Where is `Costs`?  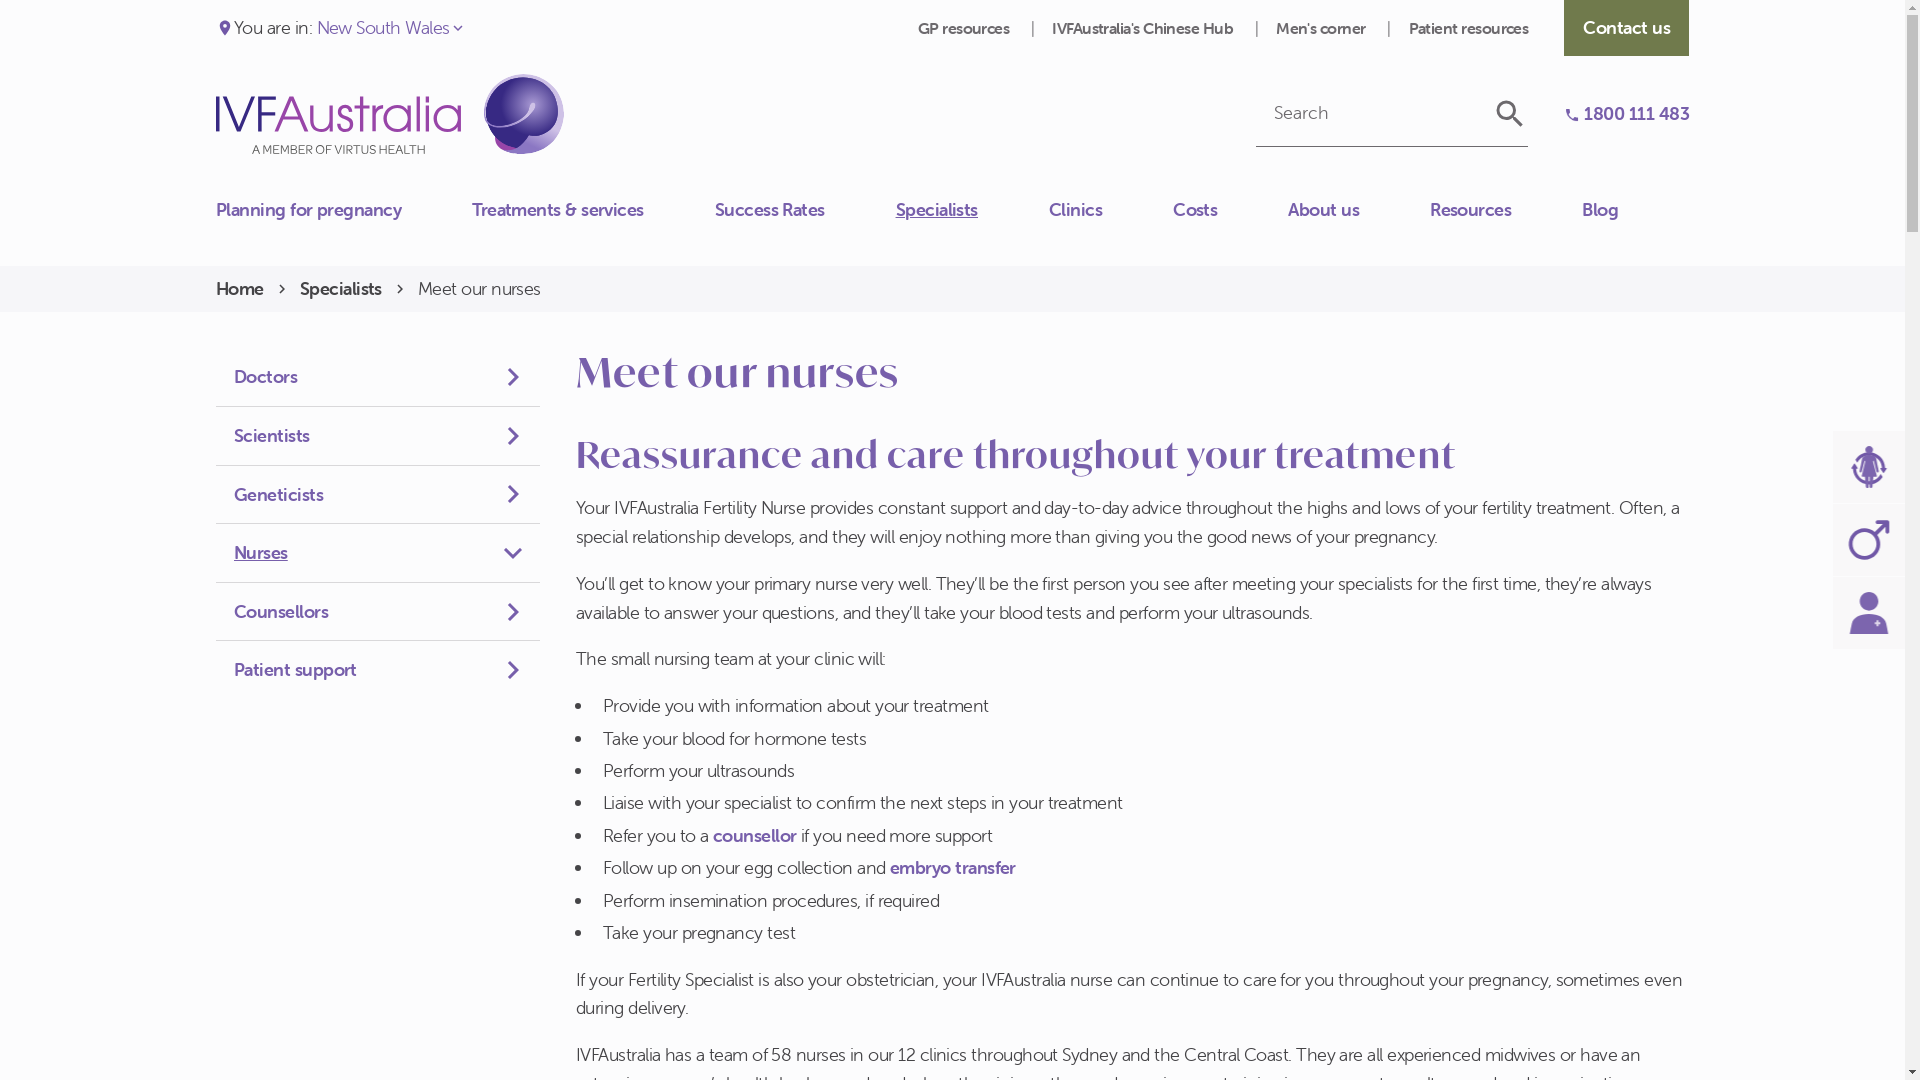 Costs is located at coordinates (1230, 210).